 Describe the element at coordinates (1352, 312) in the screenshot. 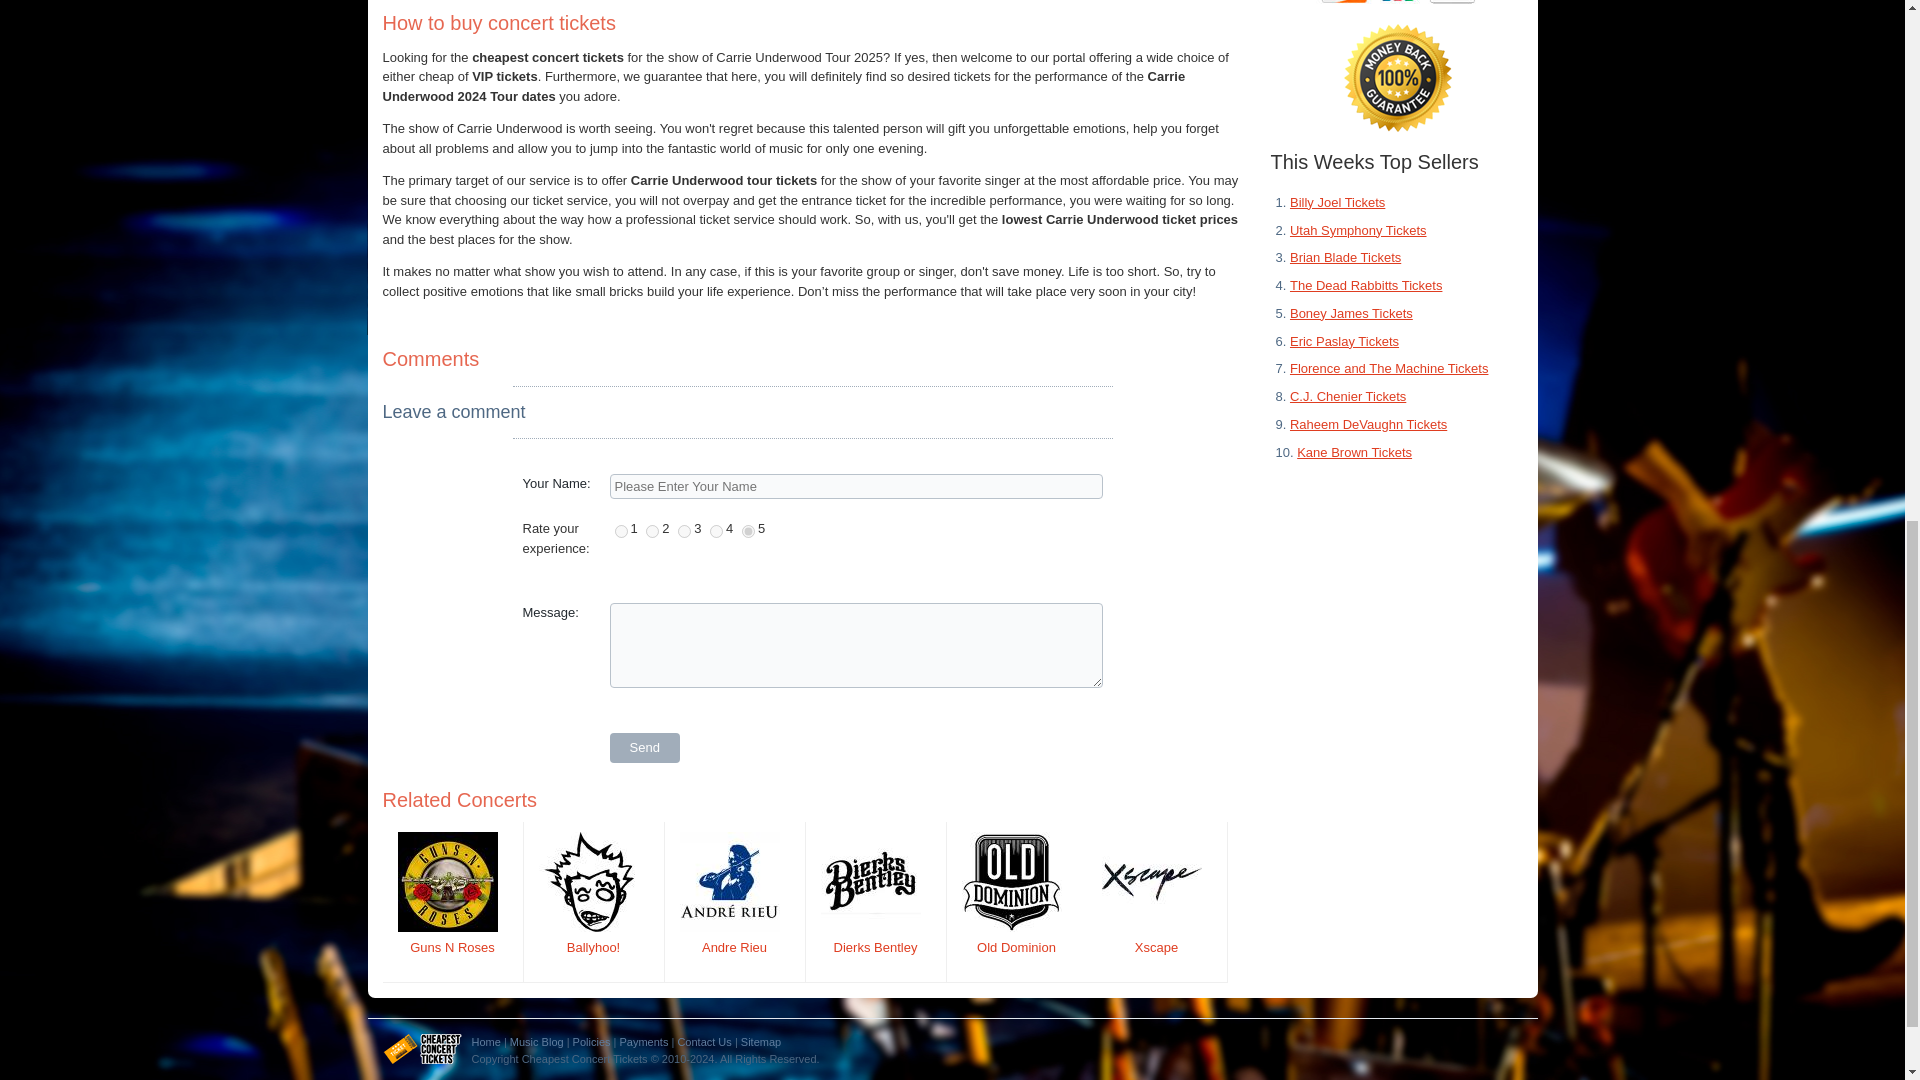

I see `Boney James Tickets` at that location.